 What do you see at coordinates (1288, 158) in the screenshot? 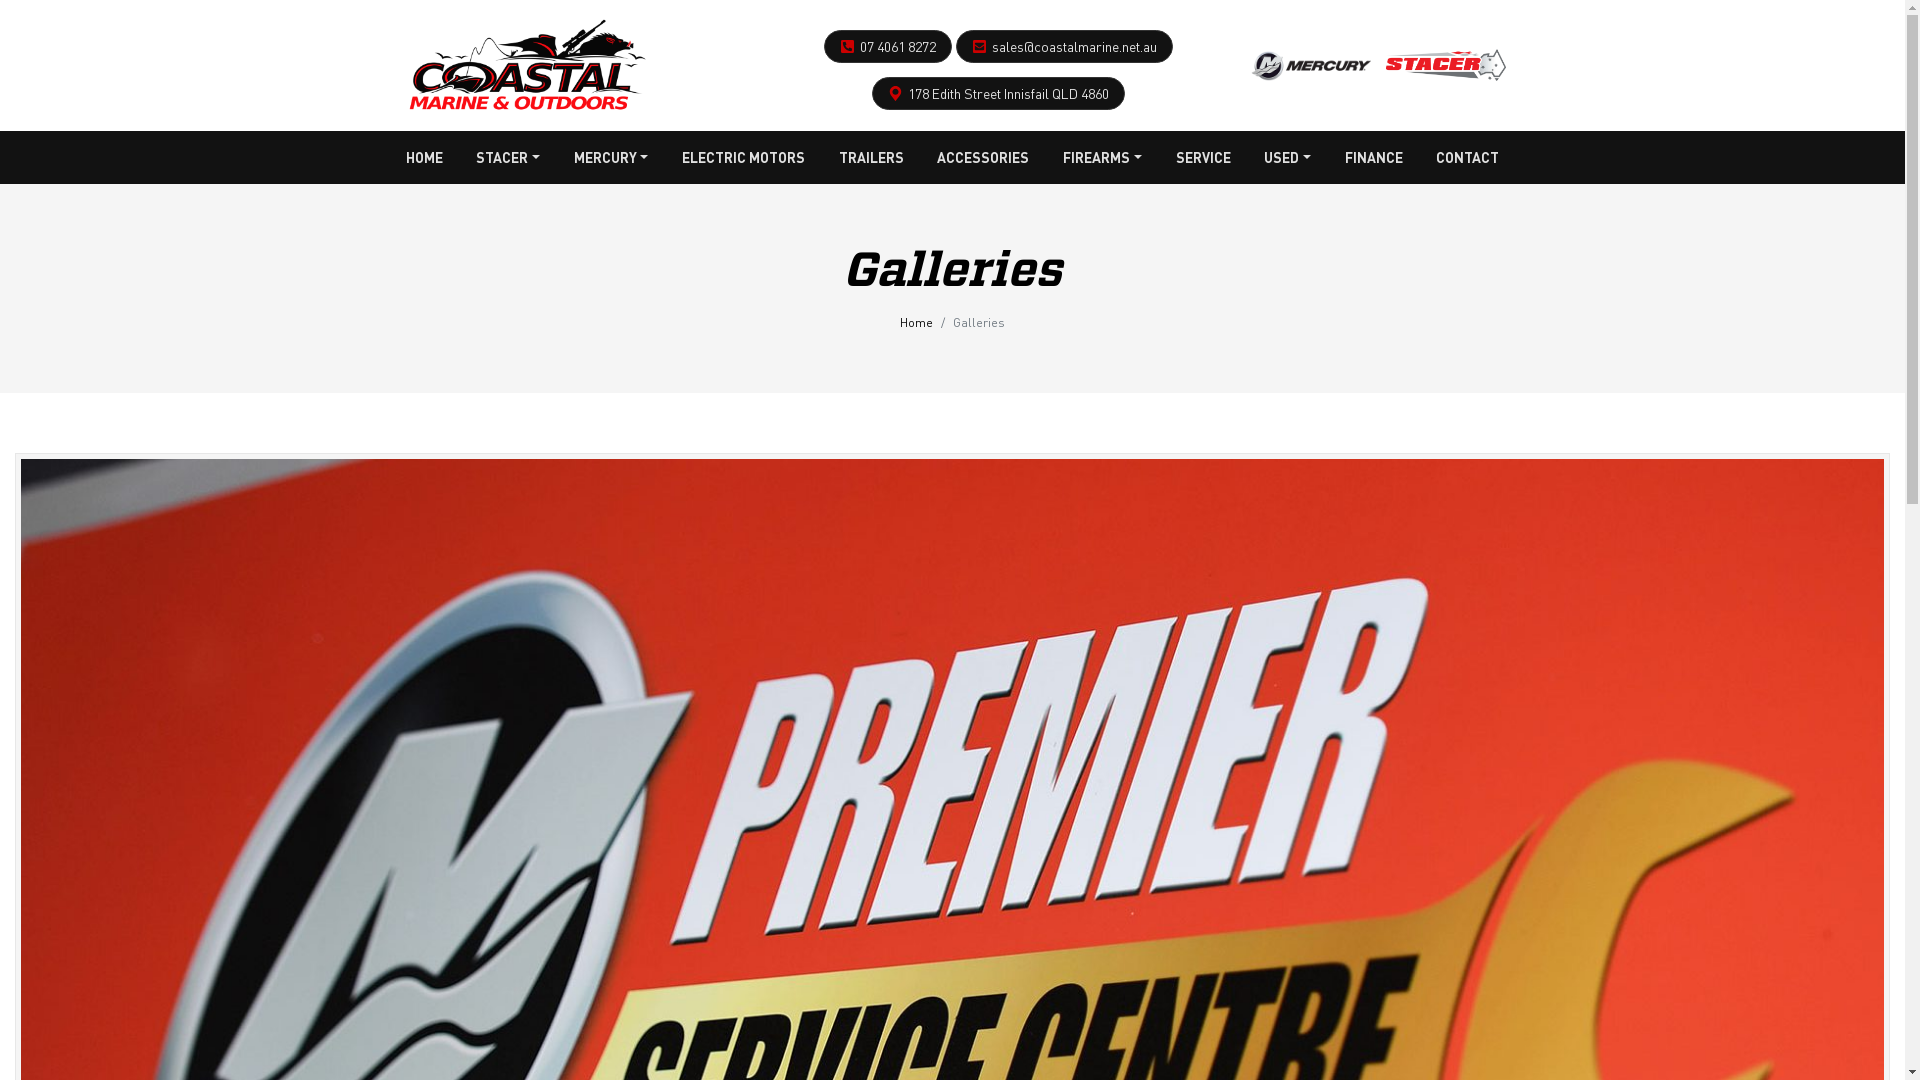
I see `USED` at bounding box center [1288, 158].